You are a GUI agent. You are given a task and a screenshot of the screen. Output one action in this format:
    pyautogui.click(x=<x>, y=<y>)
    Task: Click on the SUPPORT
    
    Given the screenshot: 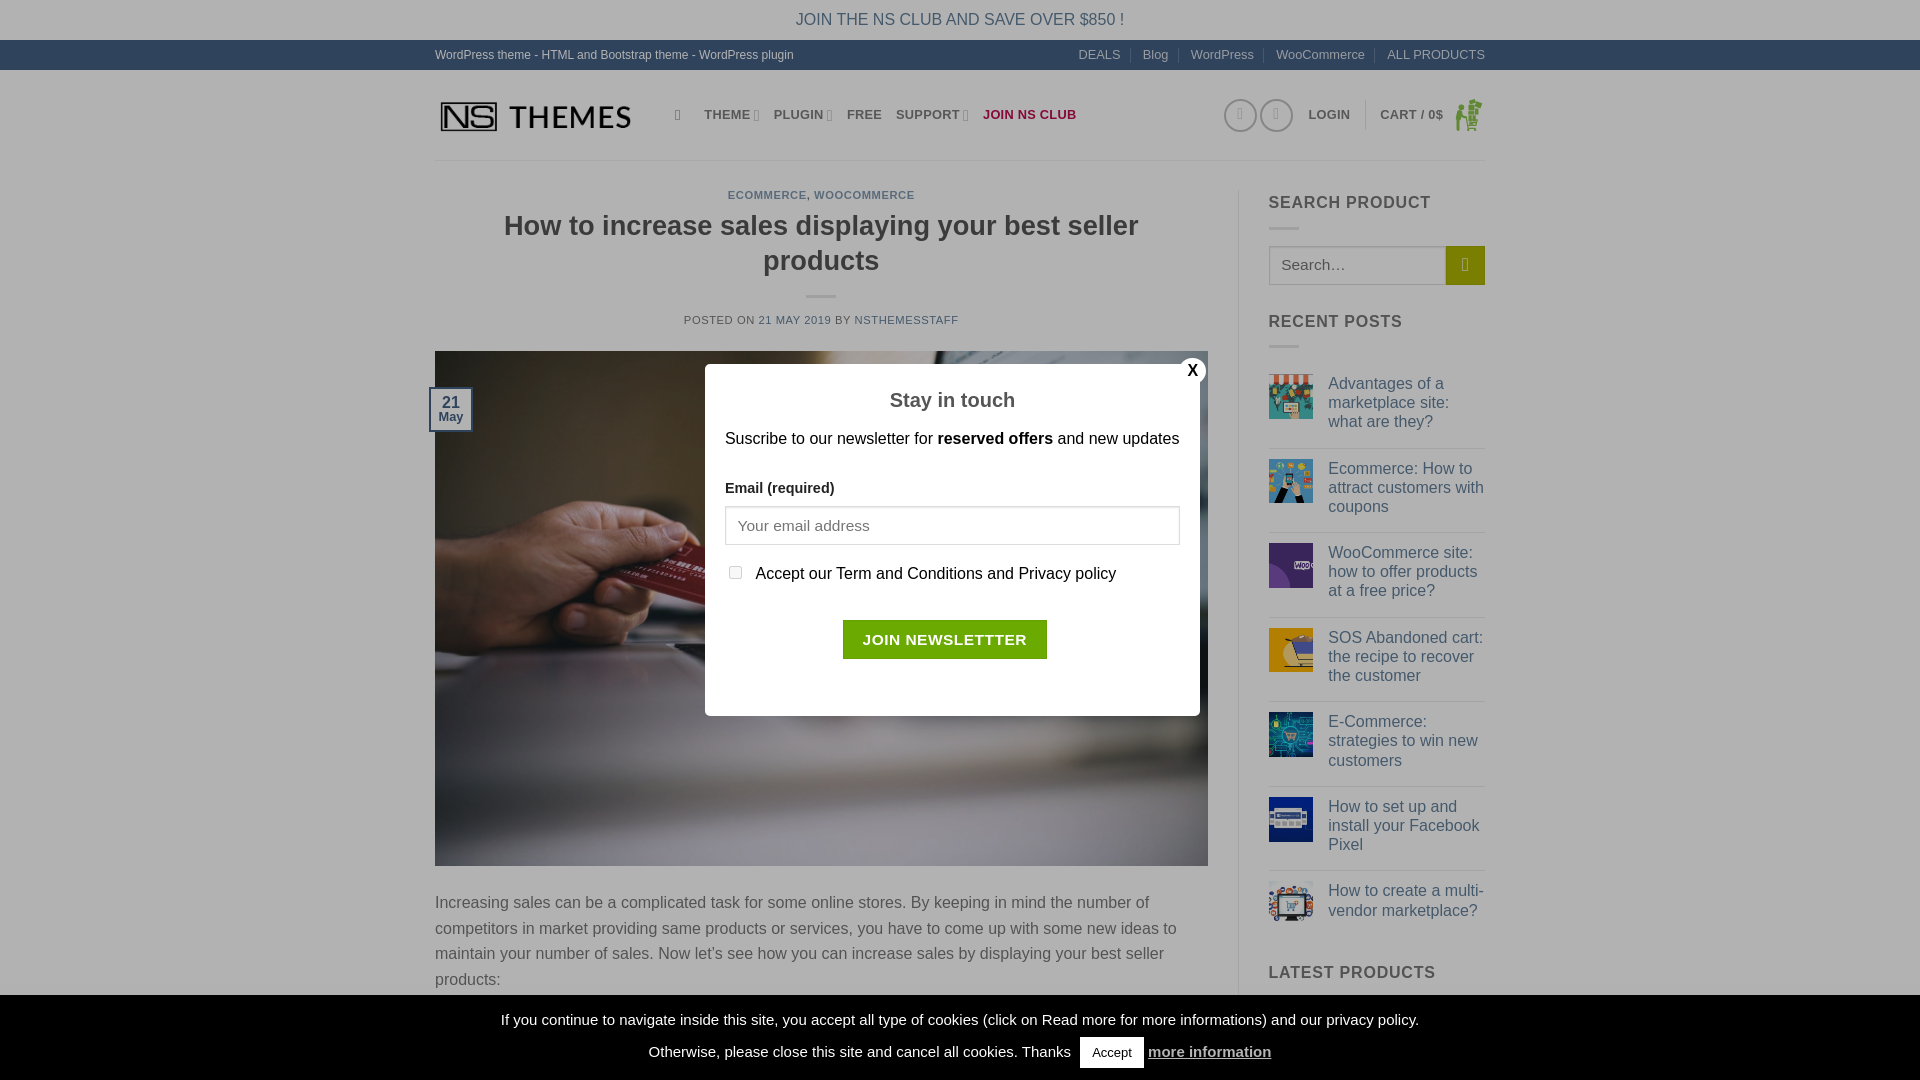 What is the action you would take?
    pyautogui.click(x=932, y=115)
    